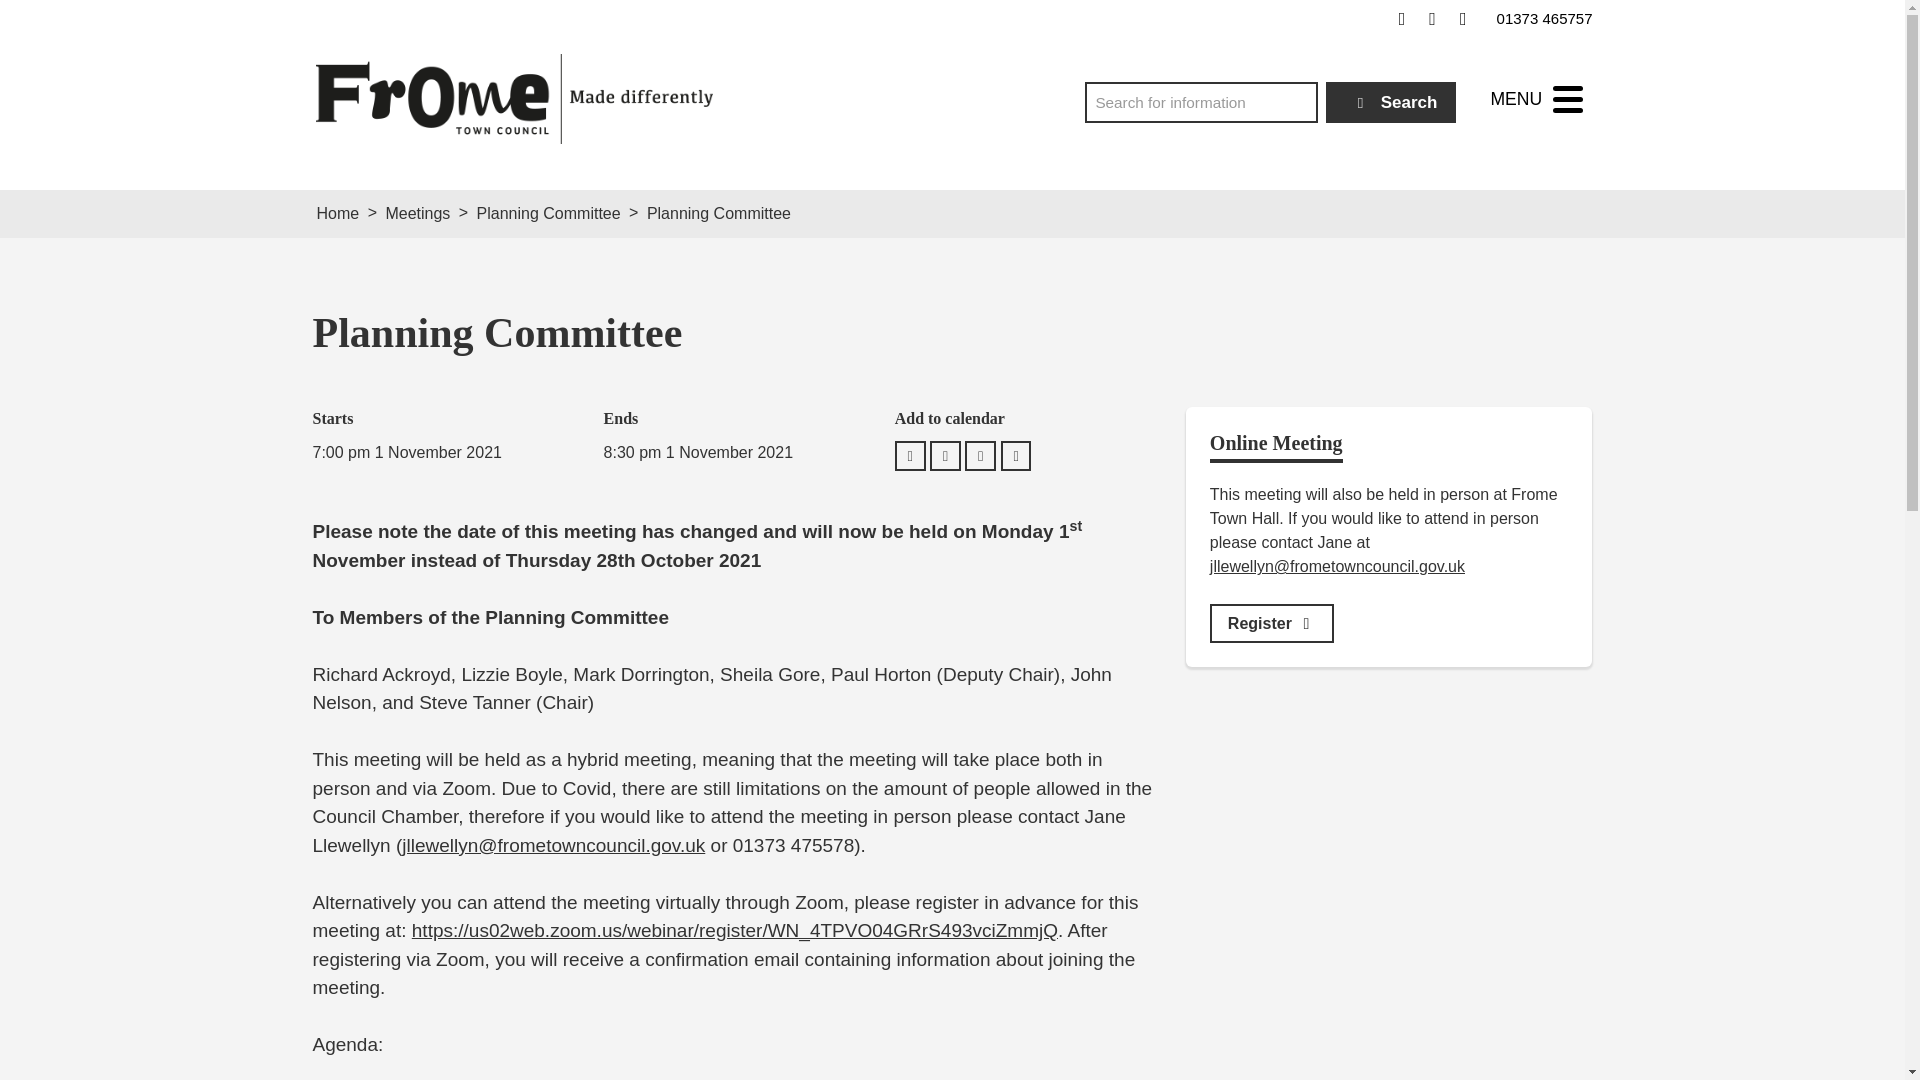 This screenshot has width=1920, height=1080. I want to click on MENU, so click(1536, 99).